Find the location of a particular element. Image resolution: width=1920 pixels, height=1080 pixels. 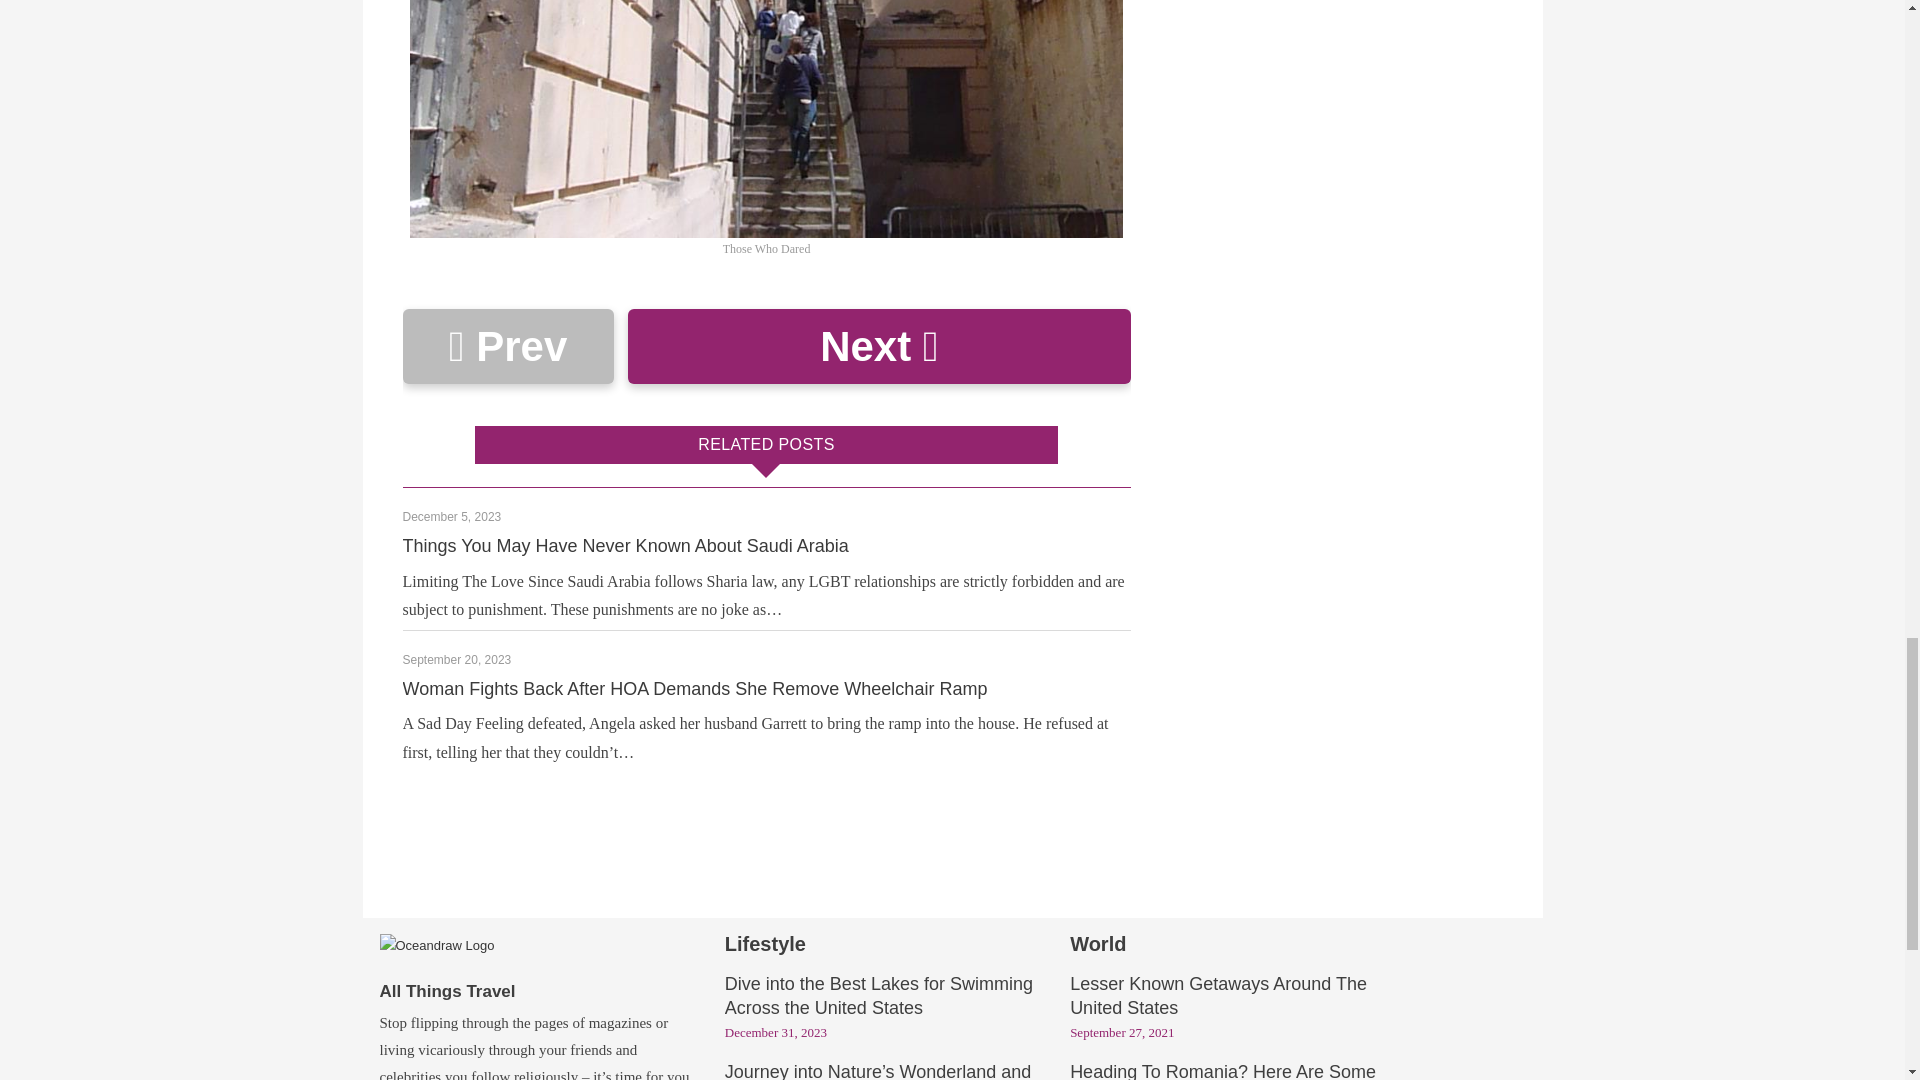

Next is located at coordinates (878, 346).